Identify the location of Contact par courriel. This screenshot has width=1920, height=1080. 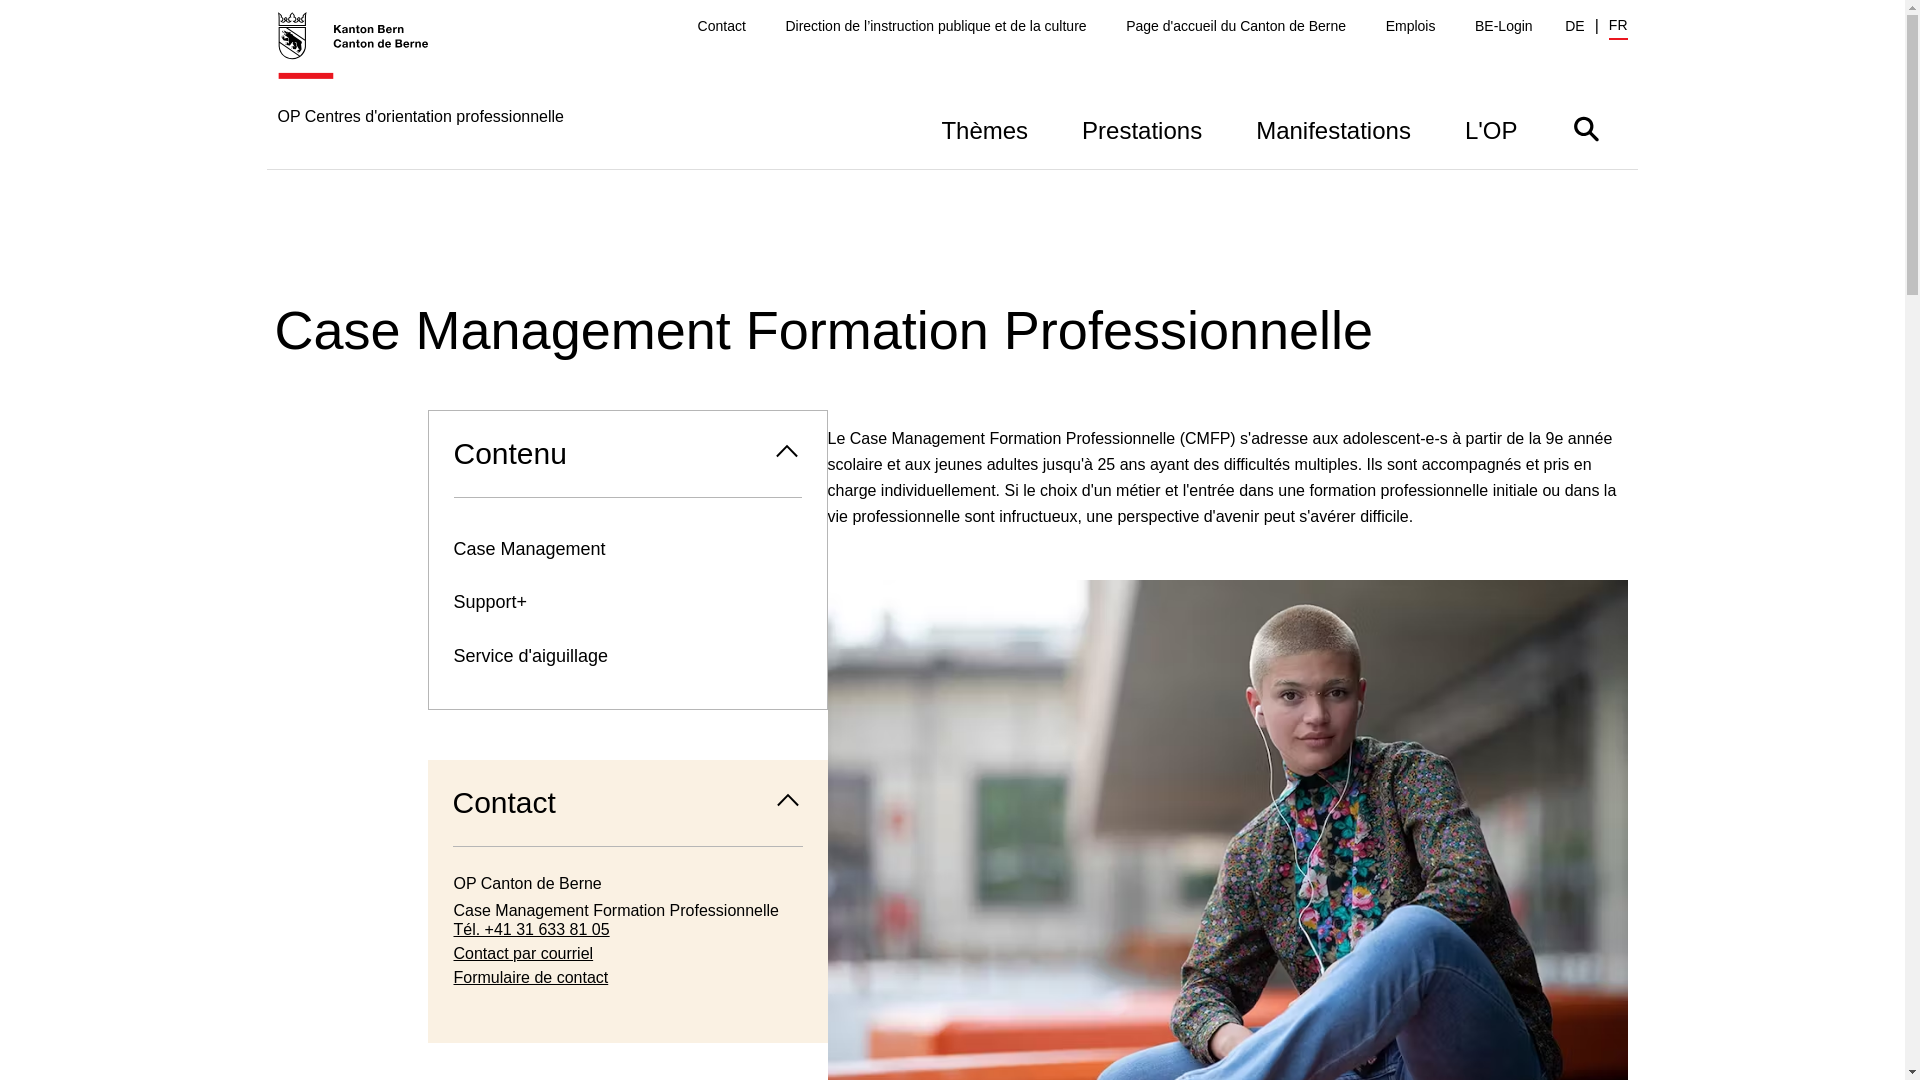
(628, 954).